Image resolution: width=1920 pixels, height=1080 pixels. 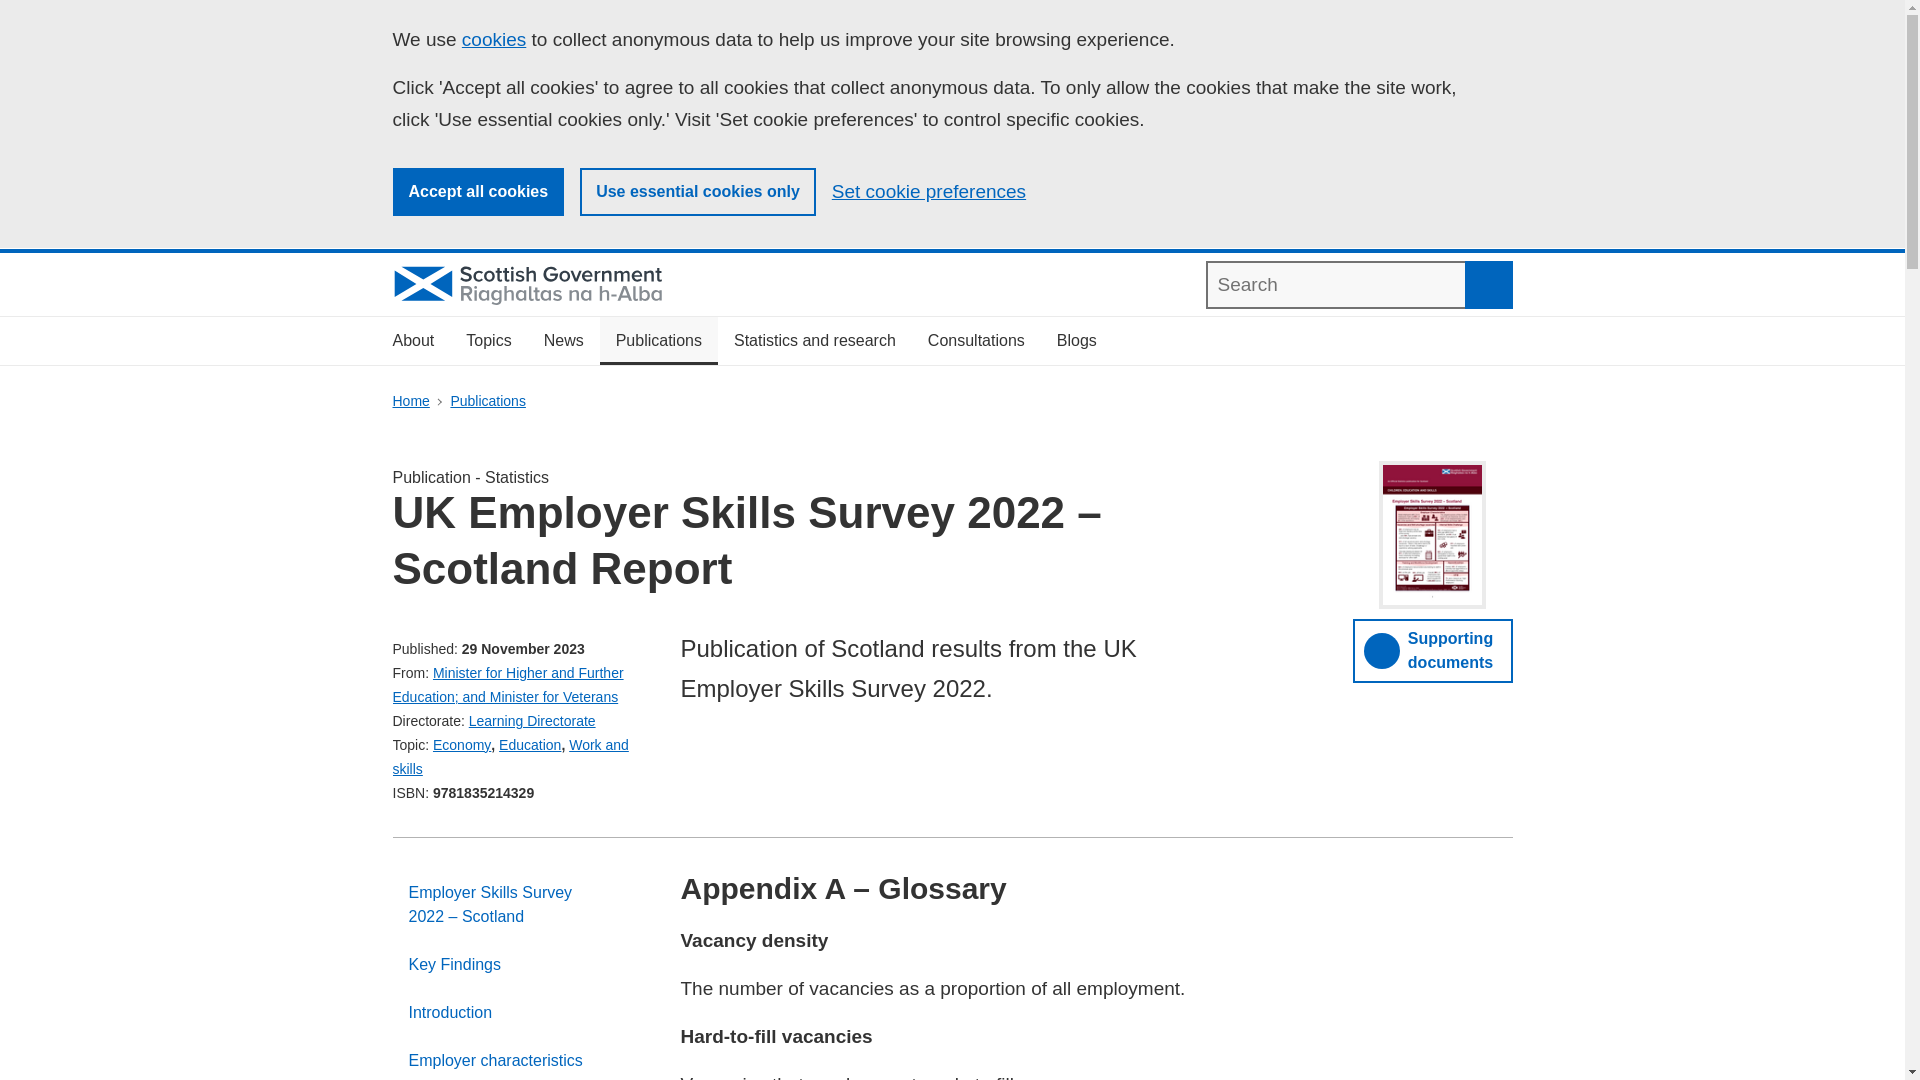 What do you see at coordinates (1432, 650) in the screenshot?
I see `Supporting documents` at bounding box center [1432, 650].